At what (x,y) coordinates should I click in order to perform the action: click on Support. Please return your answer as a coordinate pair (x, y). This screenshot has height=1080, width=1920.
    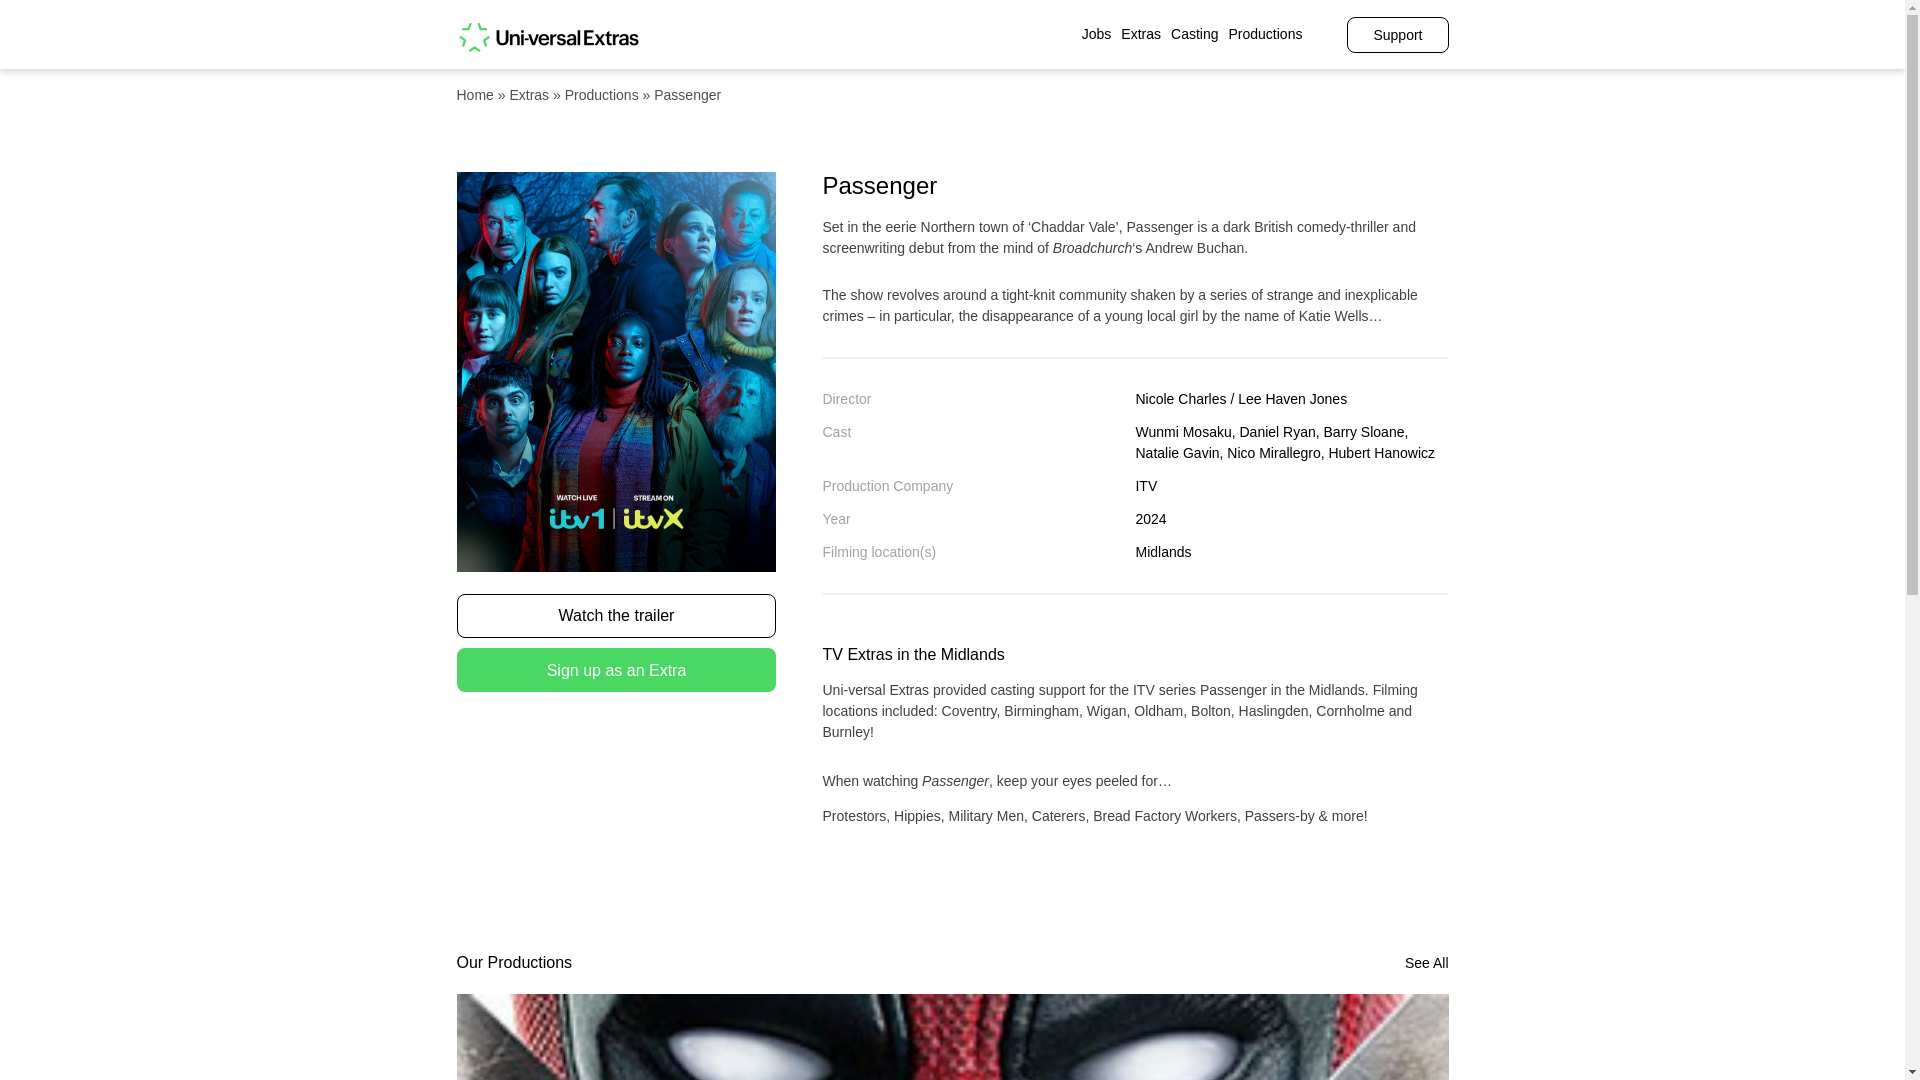
    Looking at the image, I should click on (1397, 34).